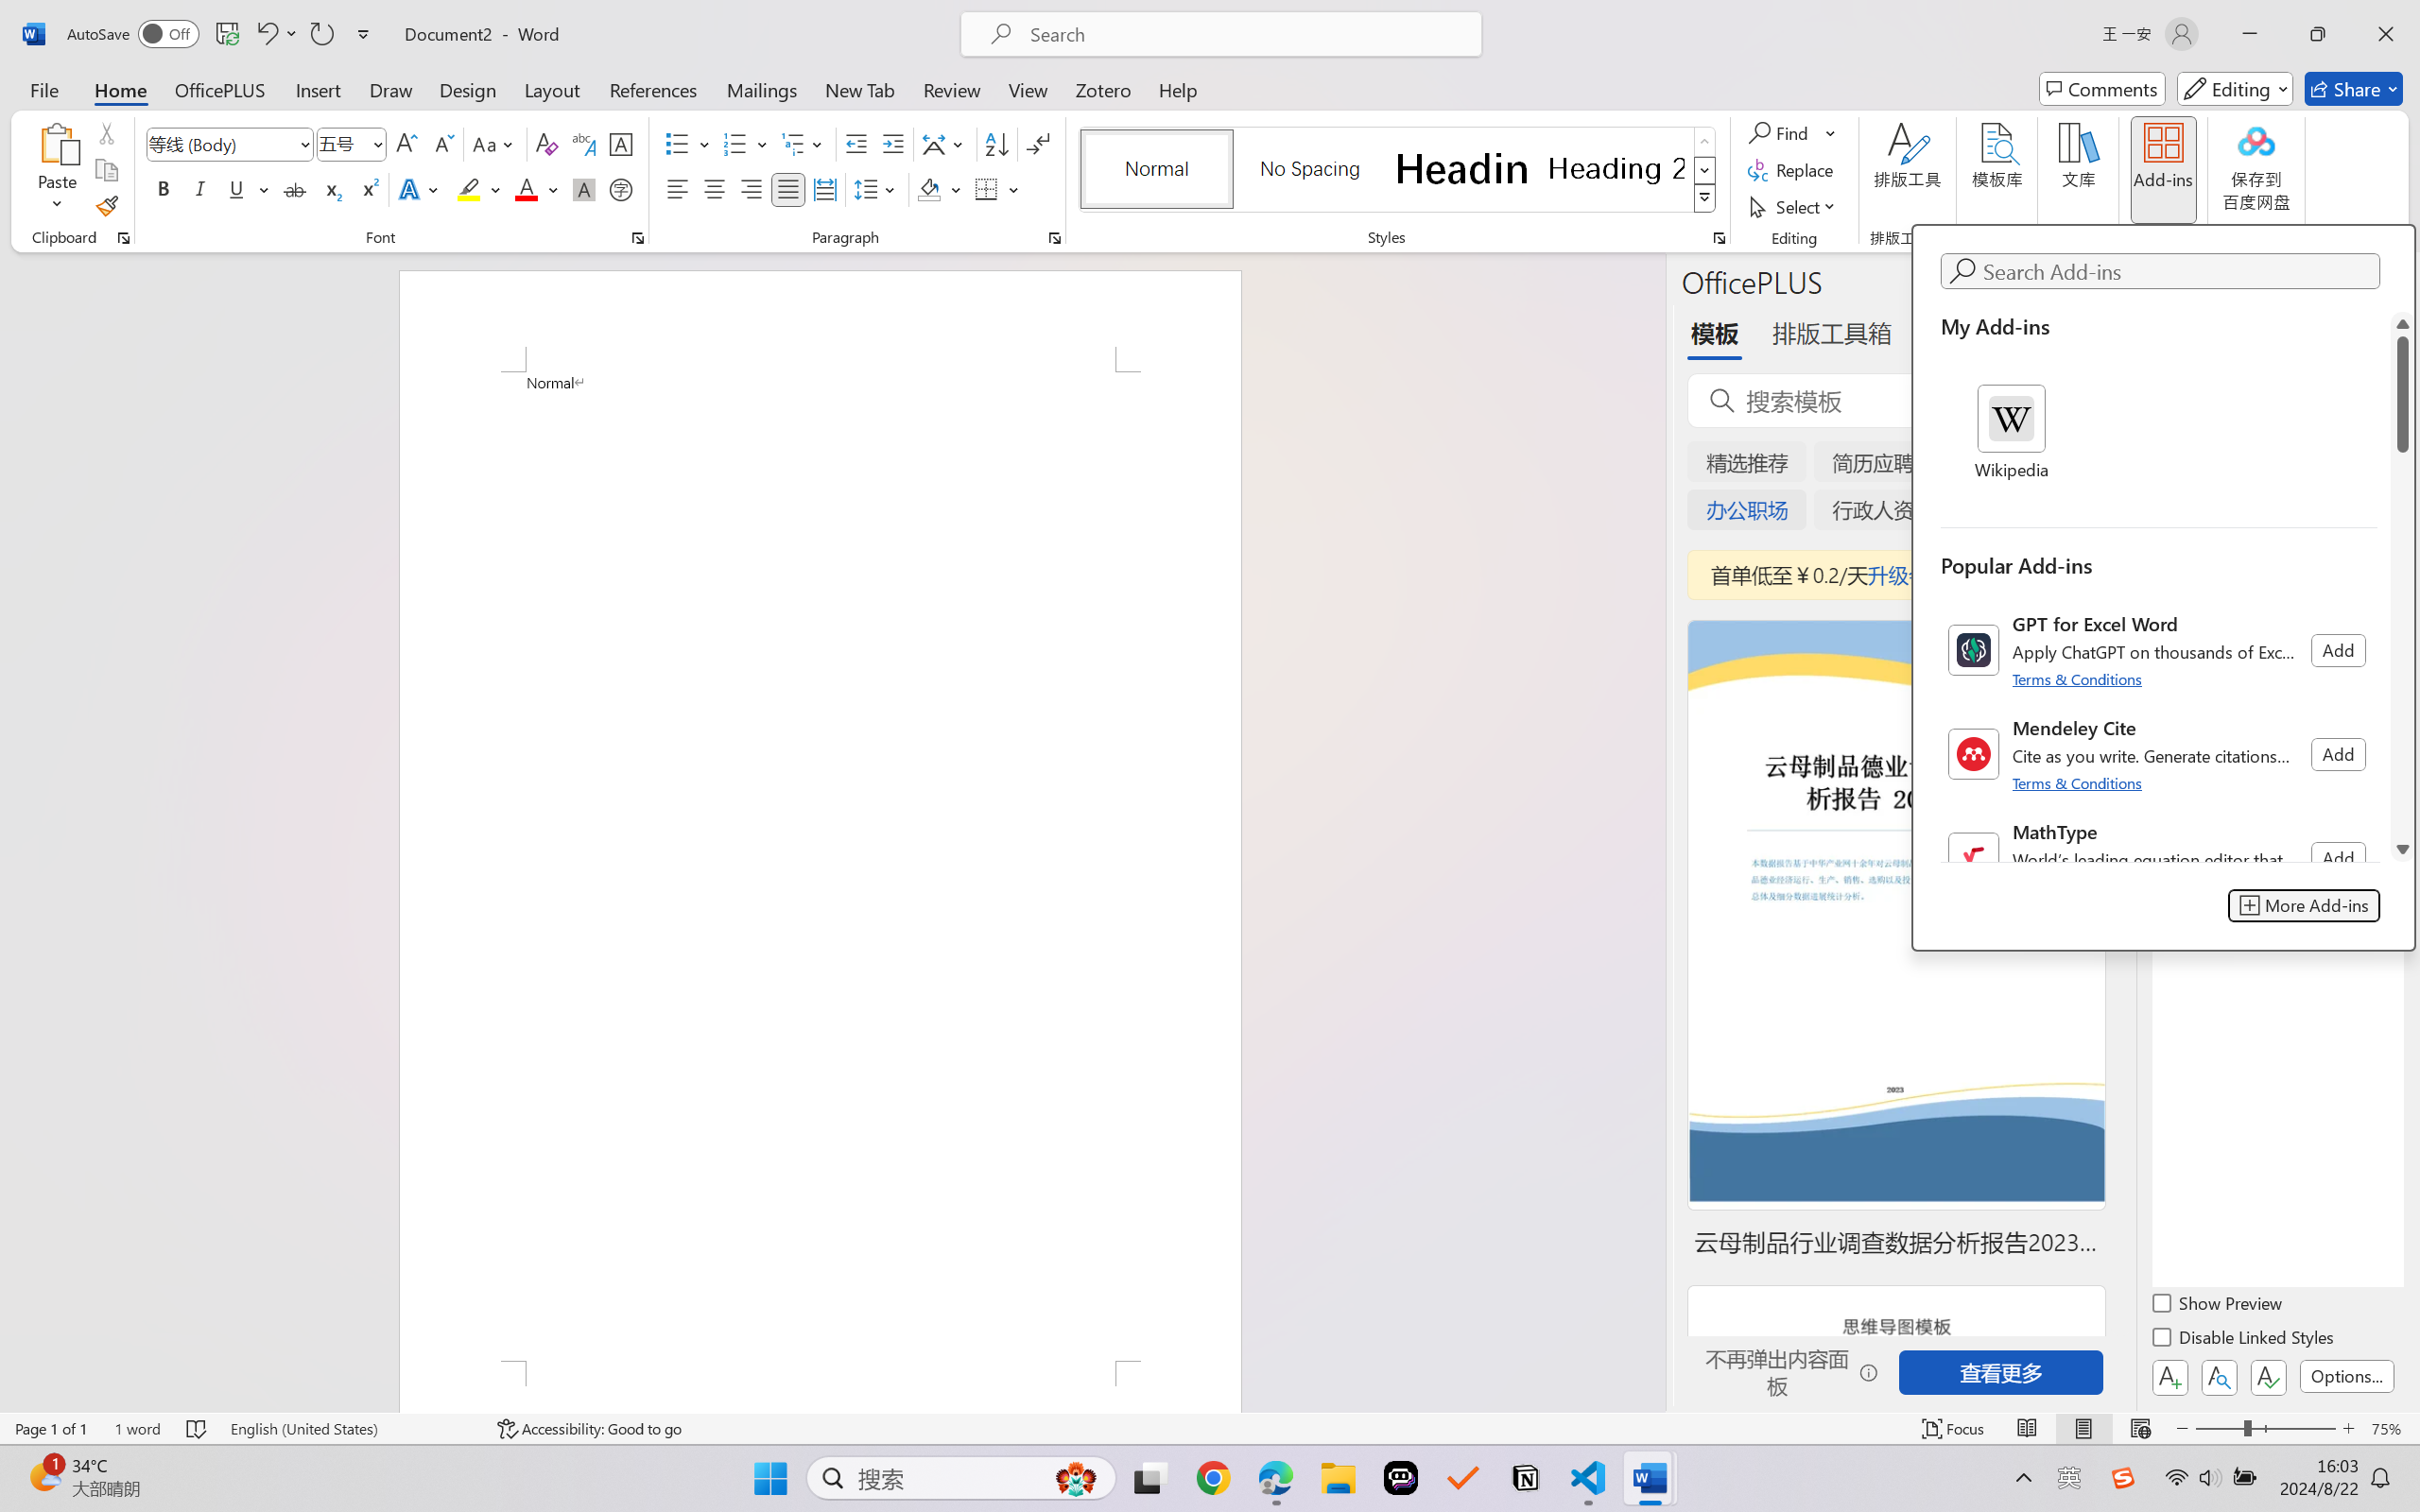  I want to click on Bold, so click(164, 189).